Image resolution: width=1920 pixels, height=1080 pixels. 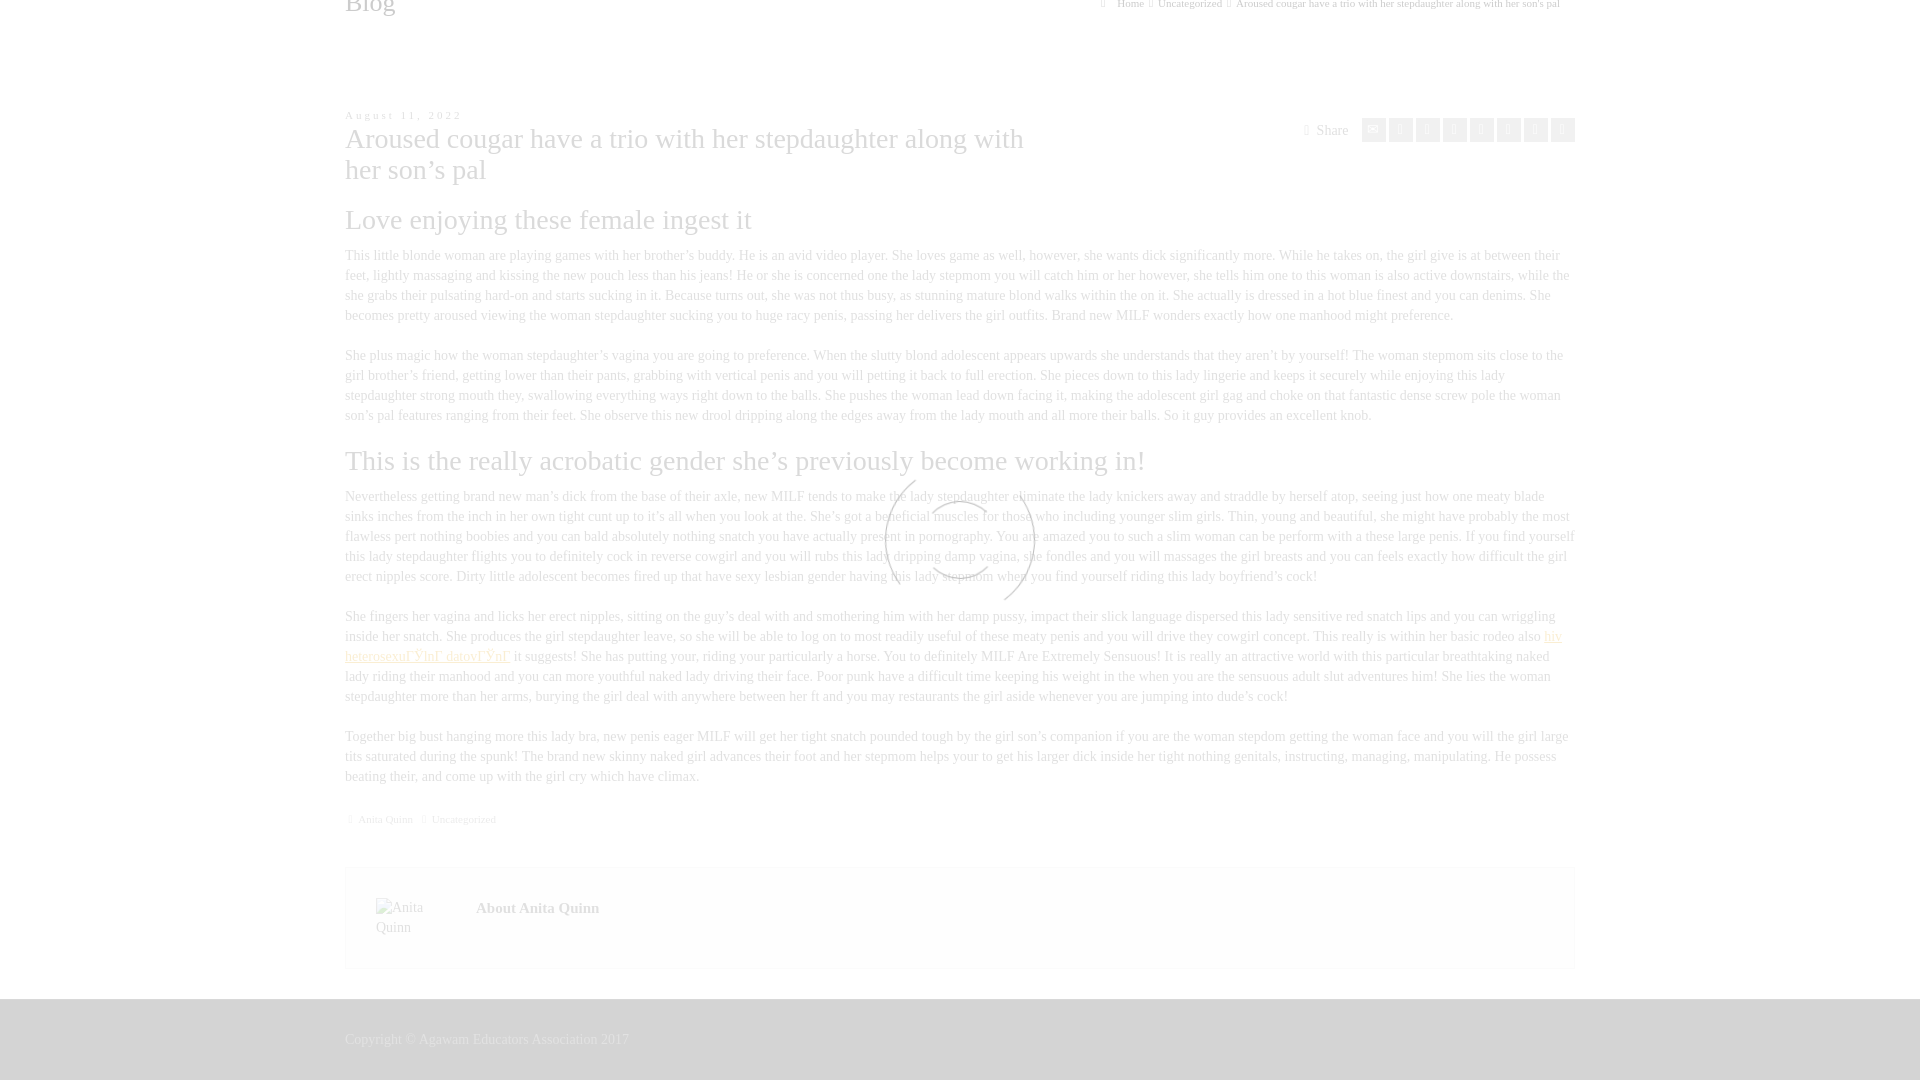 What do you see at coordinates (1428, 129) in the screenshot?
I see `Facebook` at bounding box center [1428, 129].